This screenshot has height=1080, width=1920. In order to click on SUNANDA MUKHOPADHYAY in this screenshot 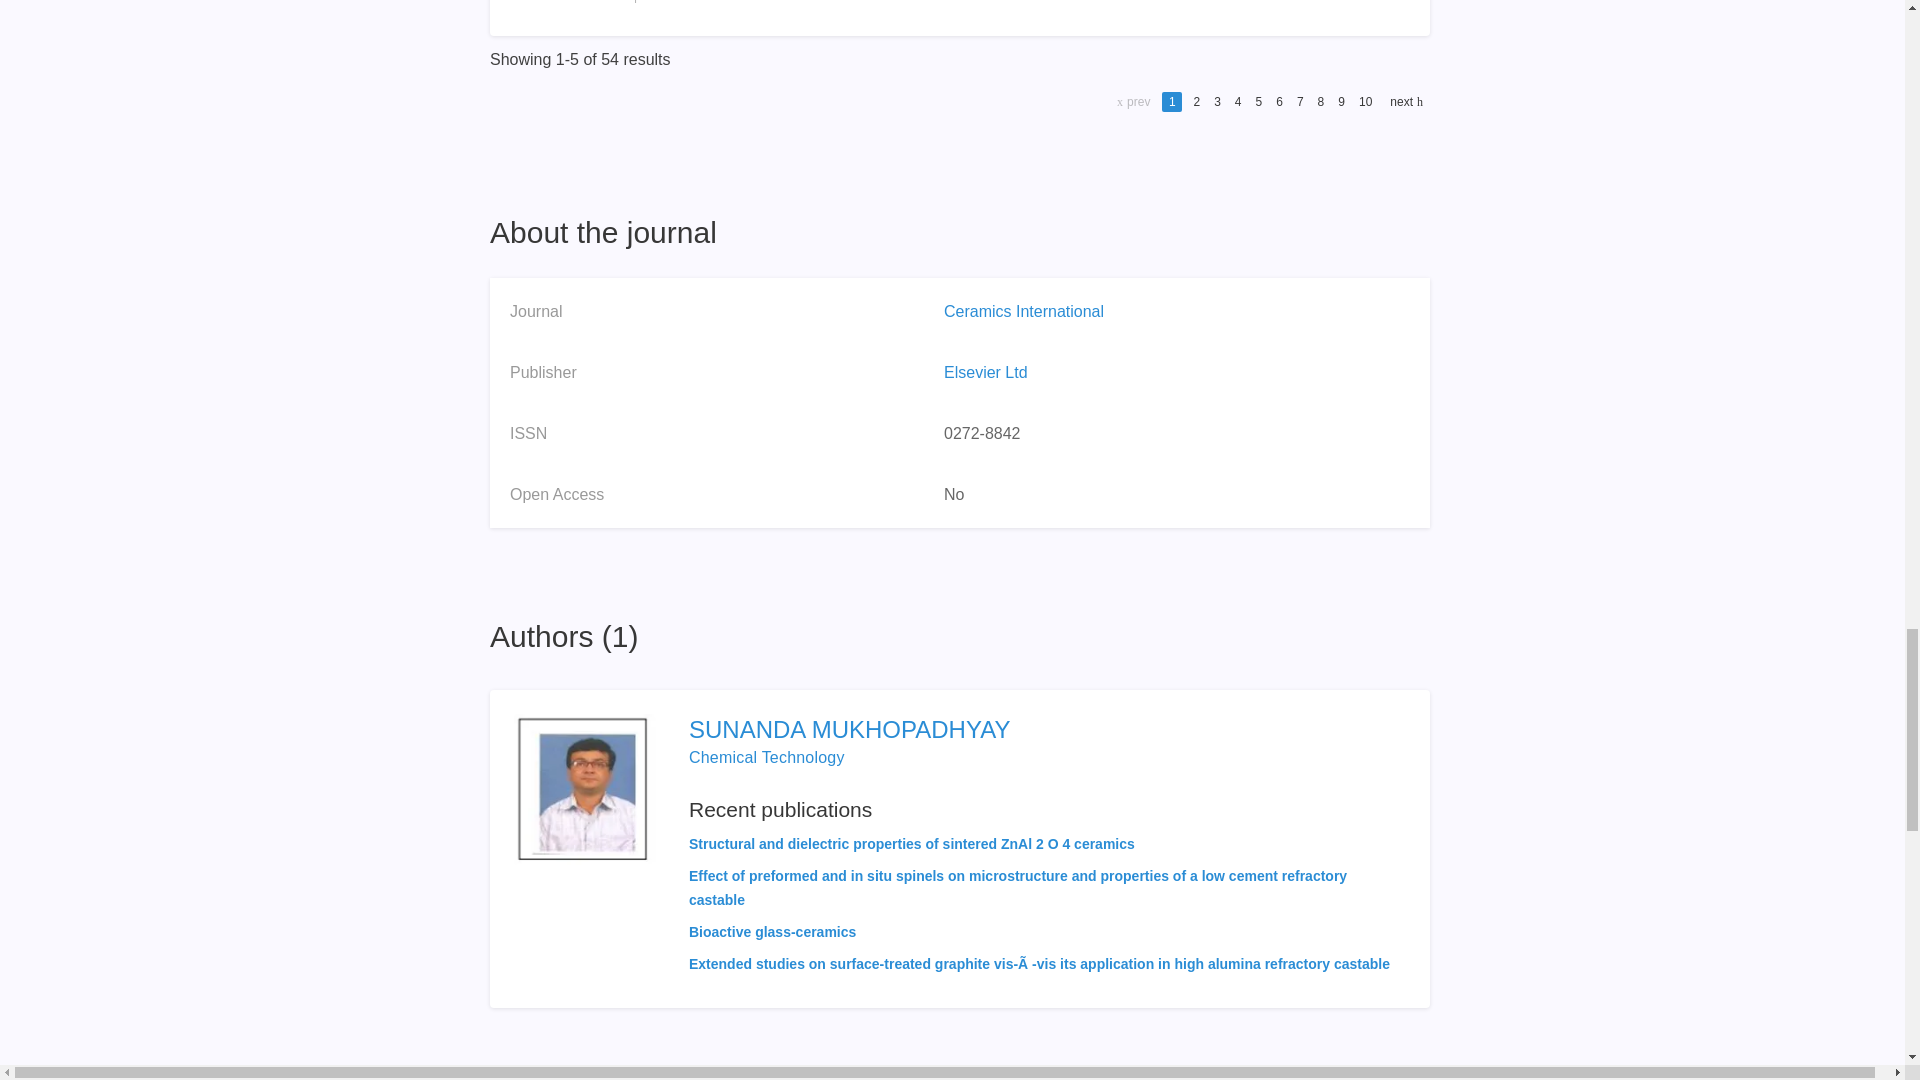, I will do `click(1047, 730)`.